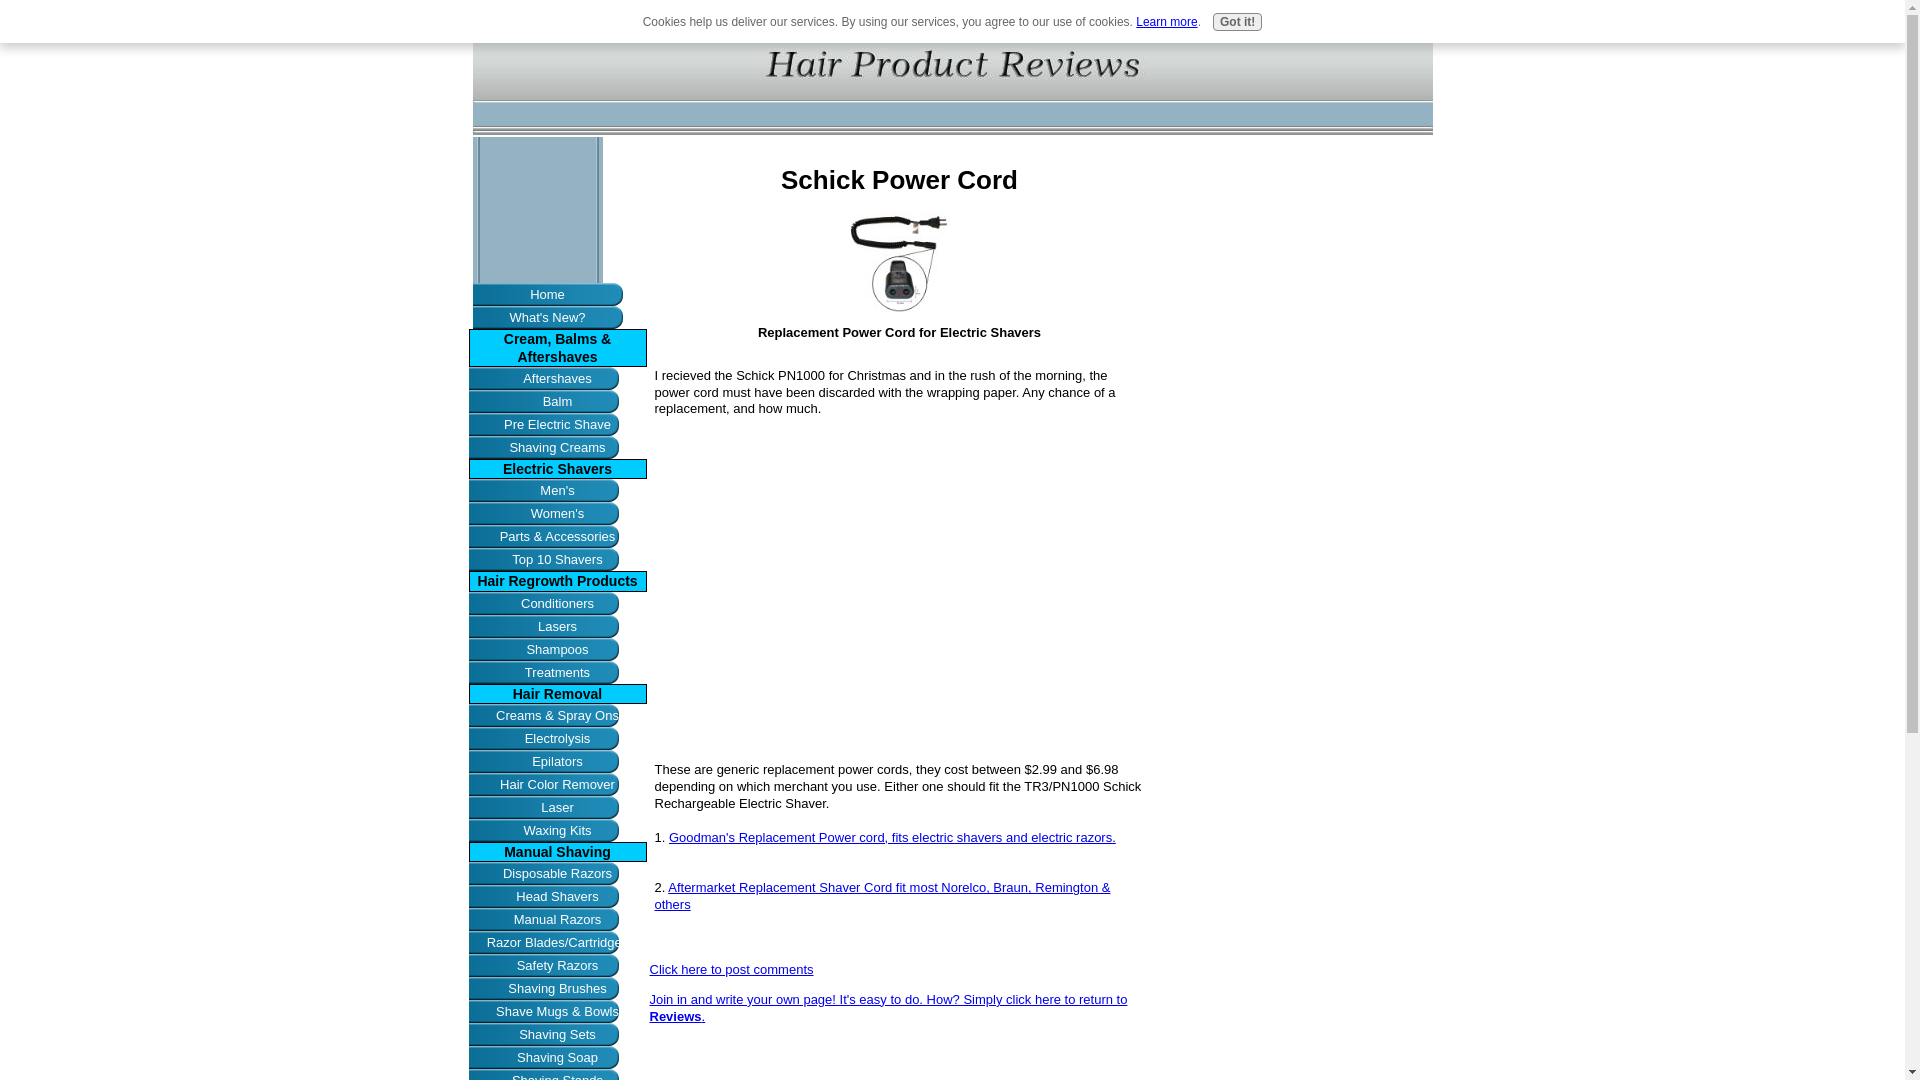  I want to click on What's New?, so click(547, 317).